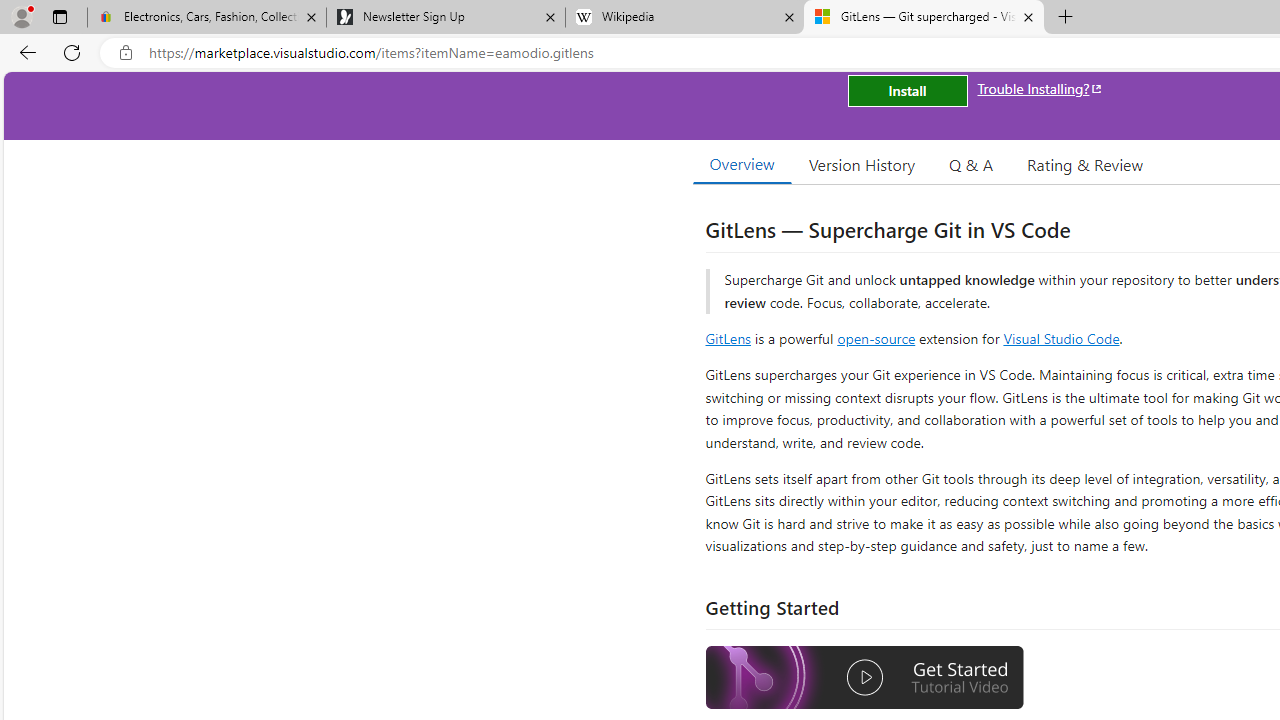 The height and width of the screenshot is (720, 1280). What do you see at coordinates (728, 338) in the screenshot?
I see `GitLens` at bounding box center [728, 338].